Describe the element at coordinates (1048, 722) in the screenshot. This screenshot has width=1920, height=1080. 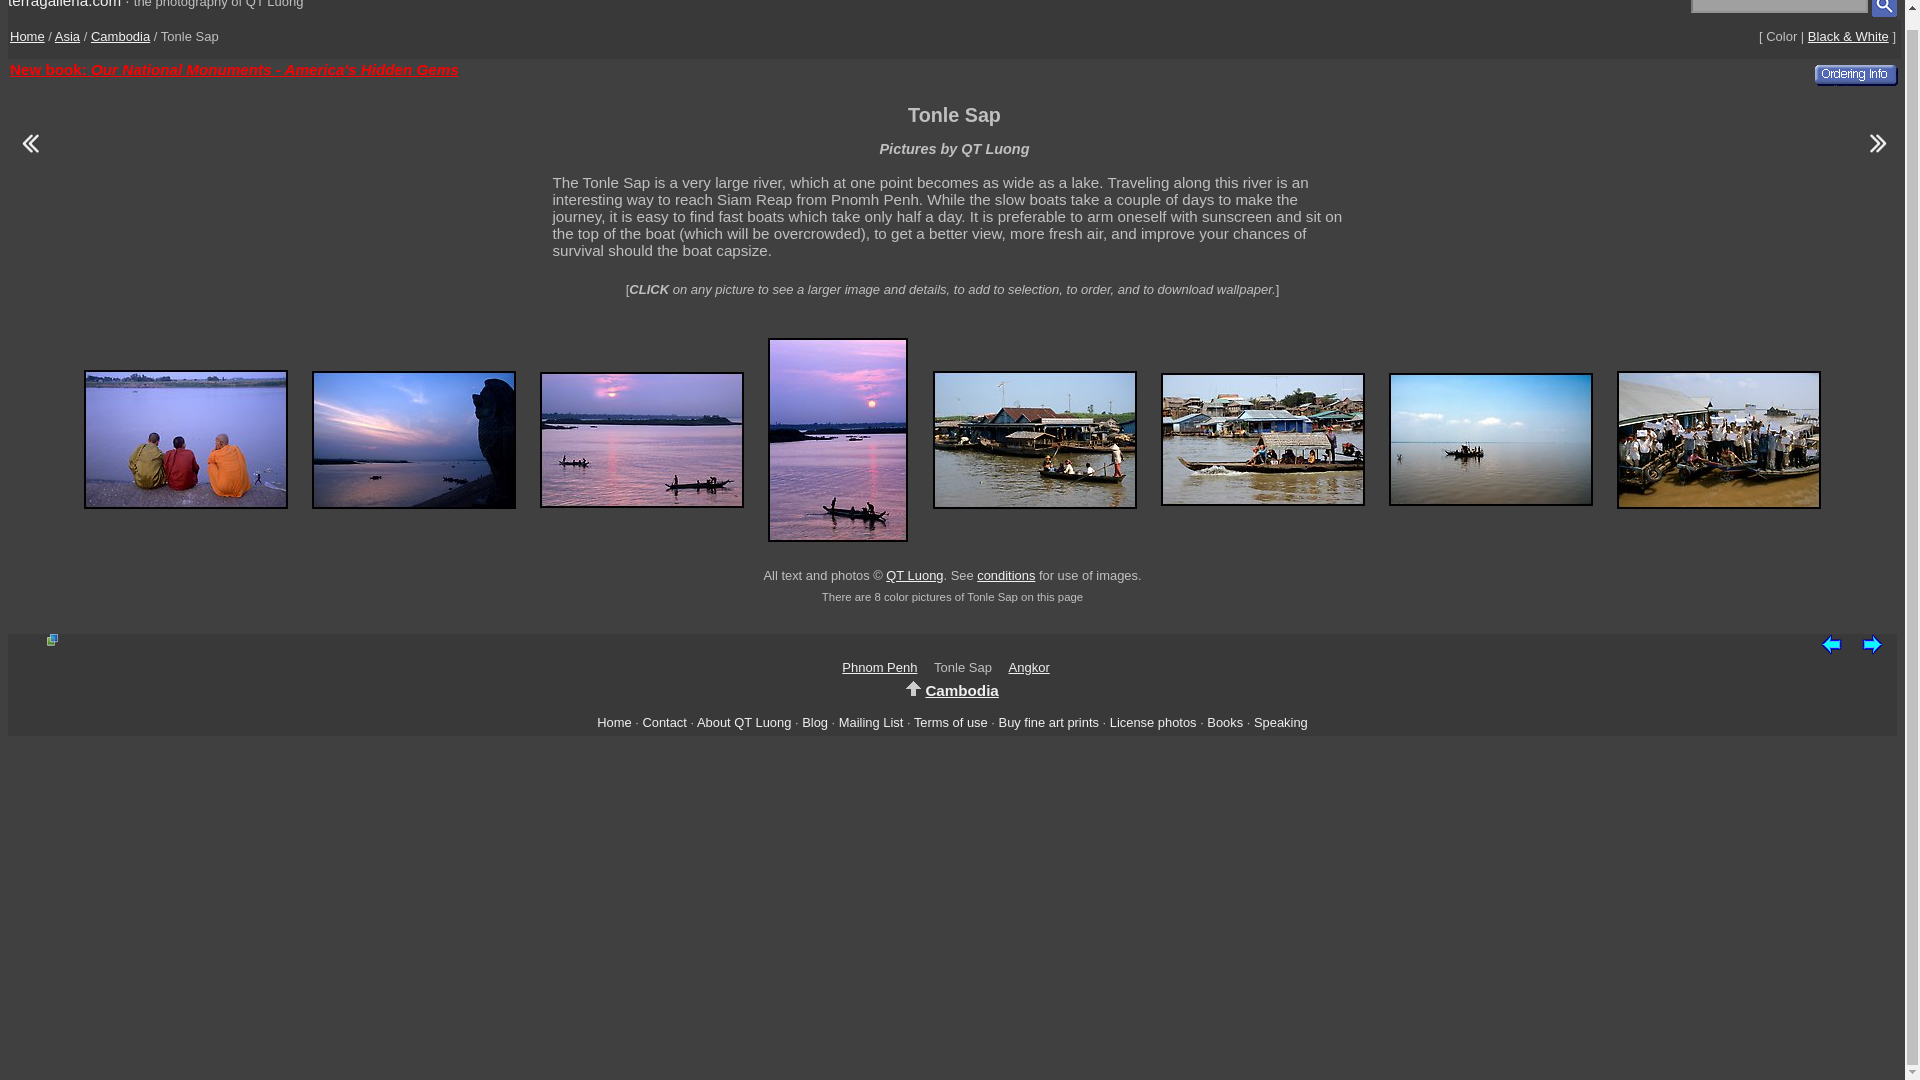
I see `Buy fine art prints` at that location.